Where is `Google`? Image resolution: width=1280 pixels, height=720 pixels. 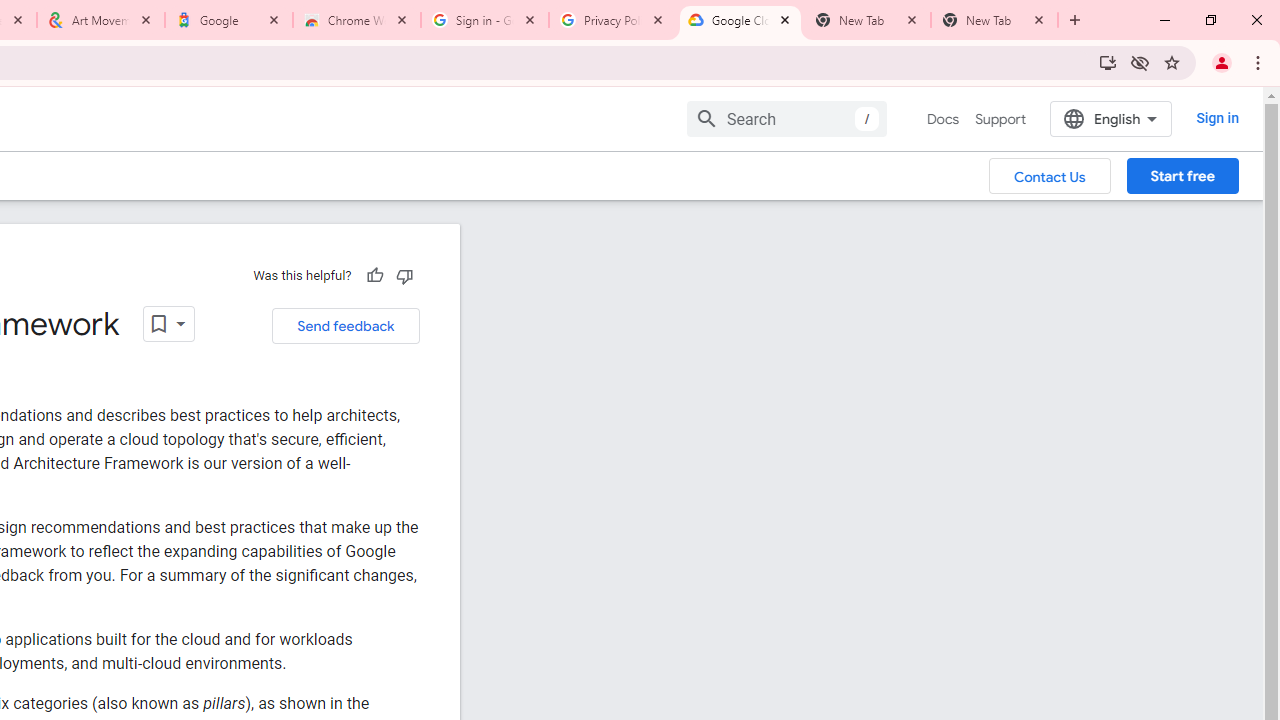 Google is located at coordinates (229, 20).